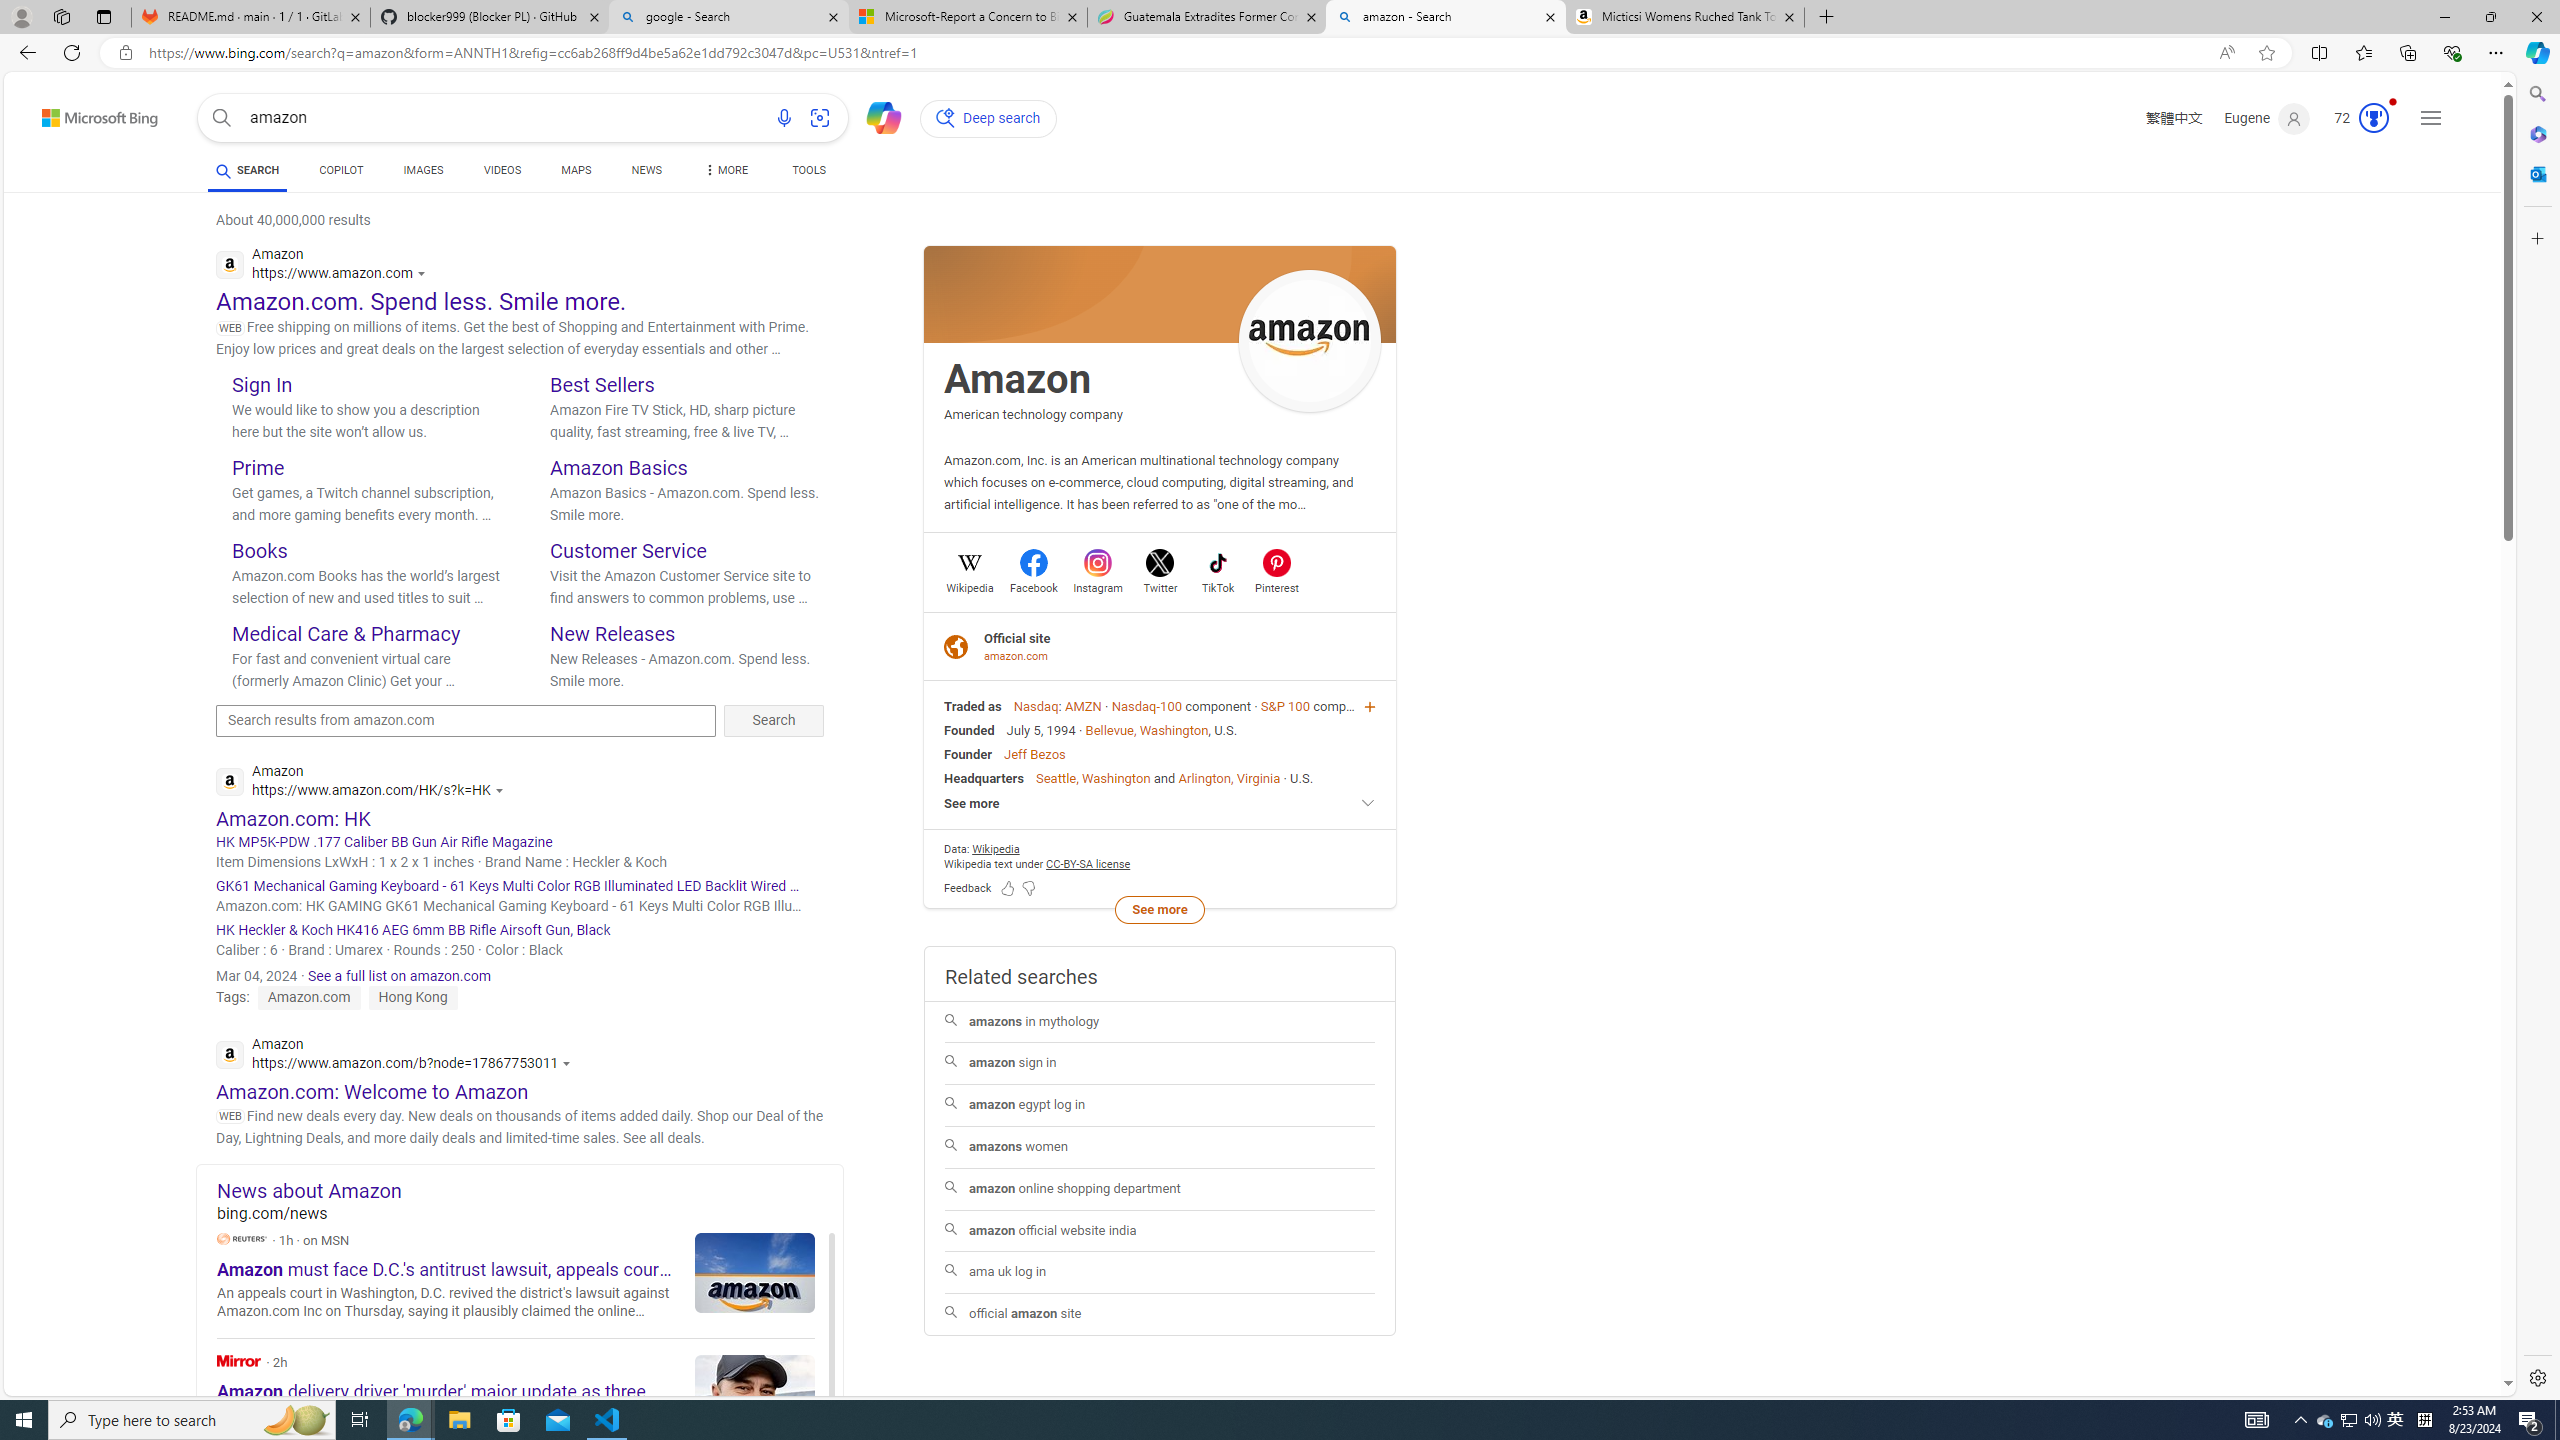  I want to click on Class: spl_logobg, so click(1160, 294).